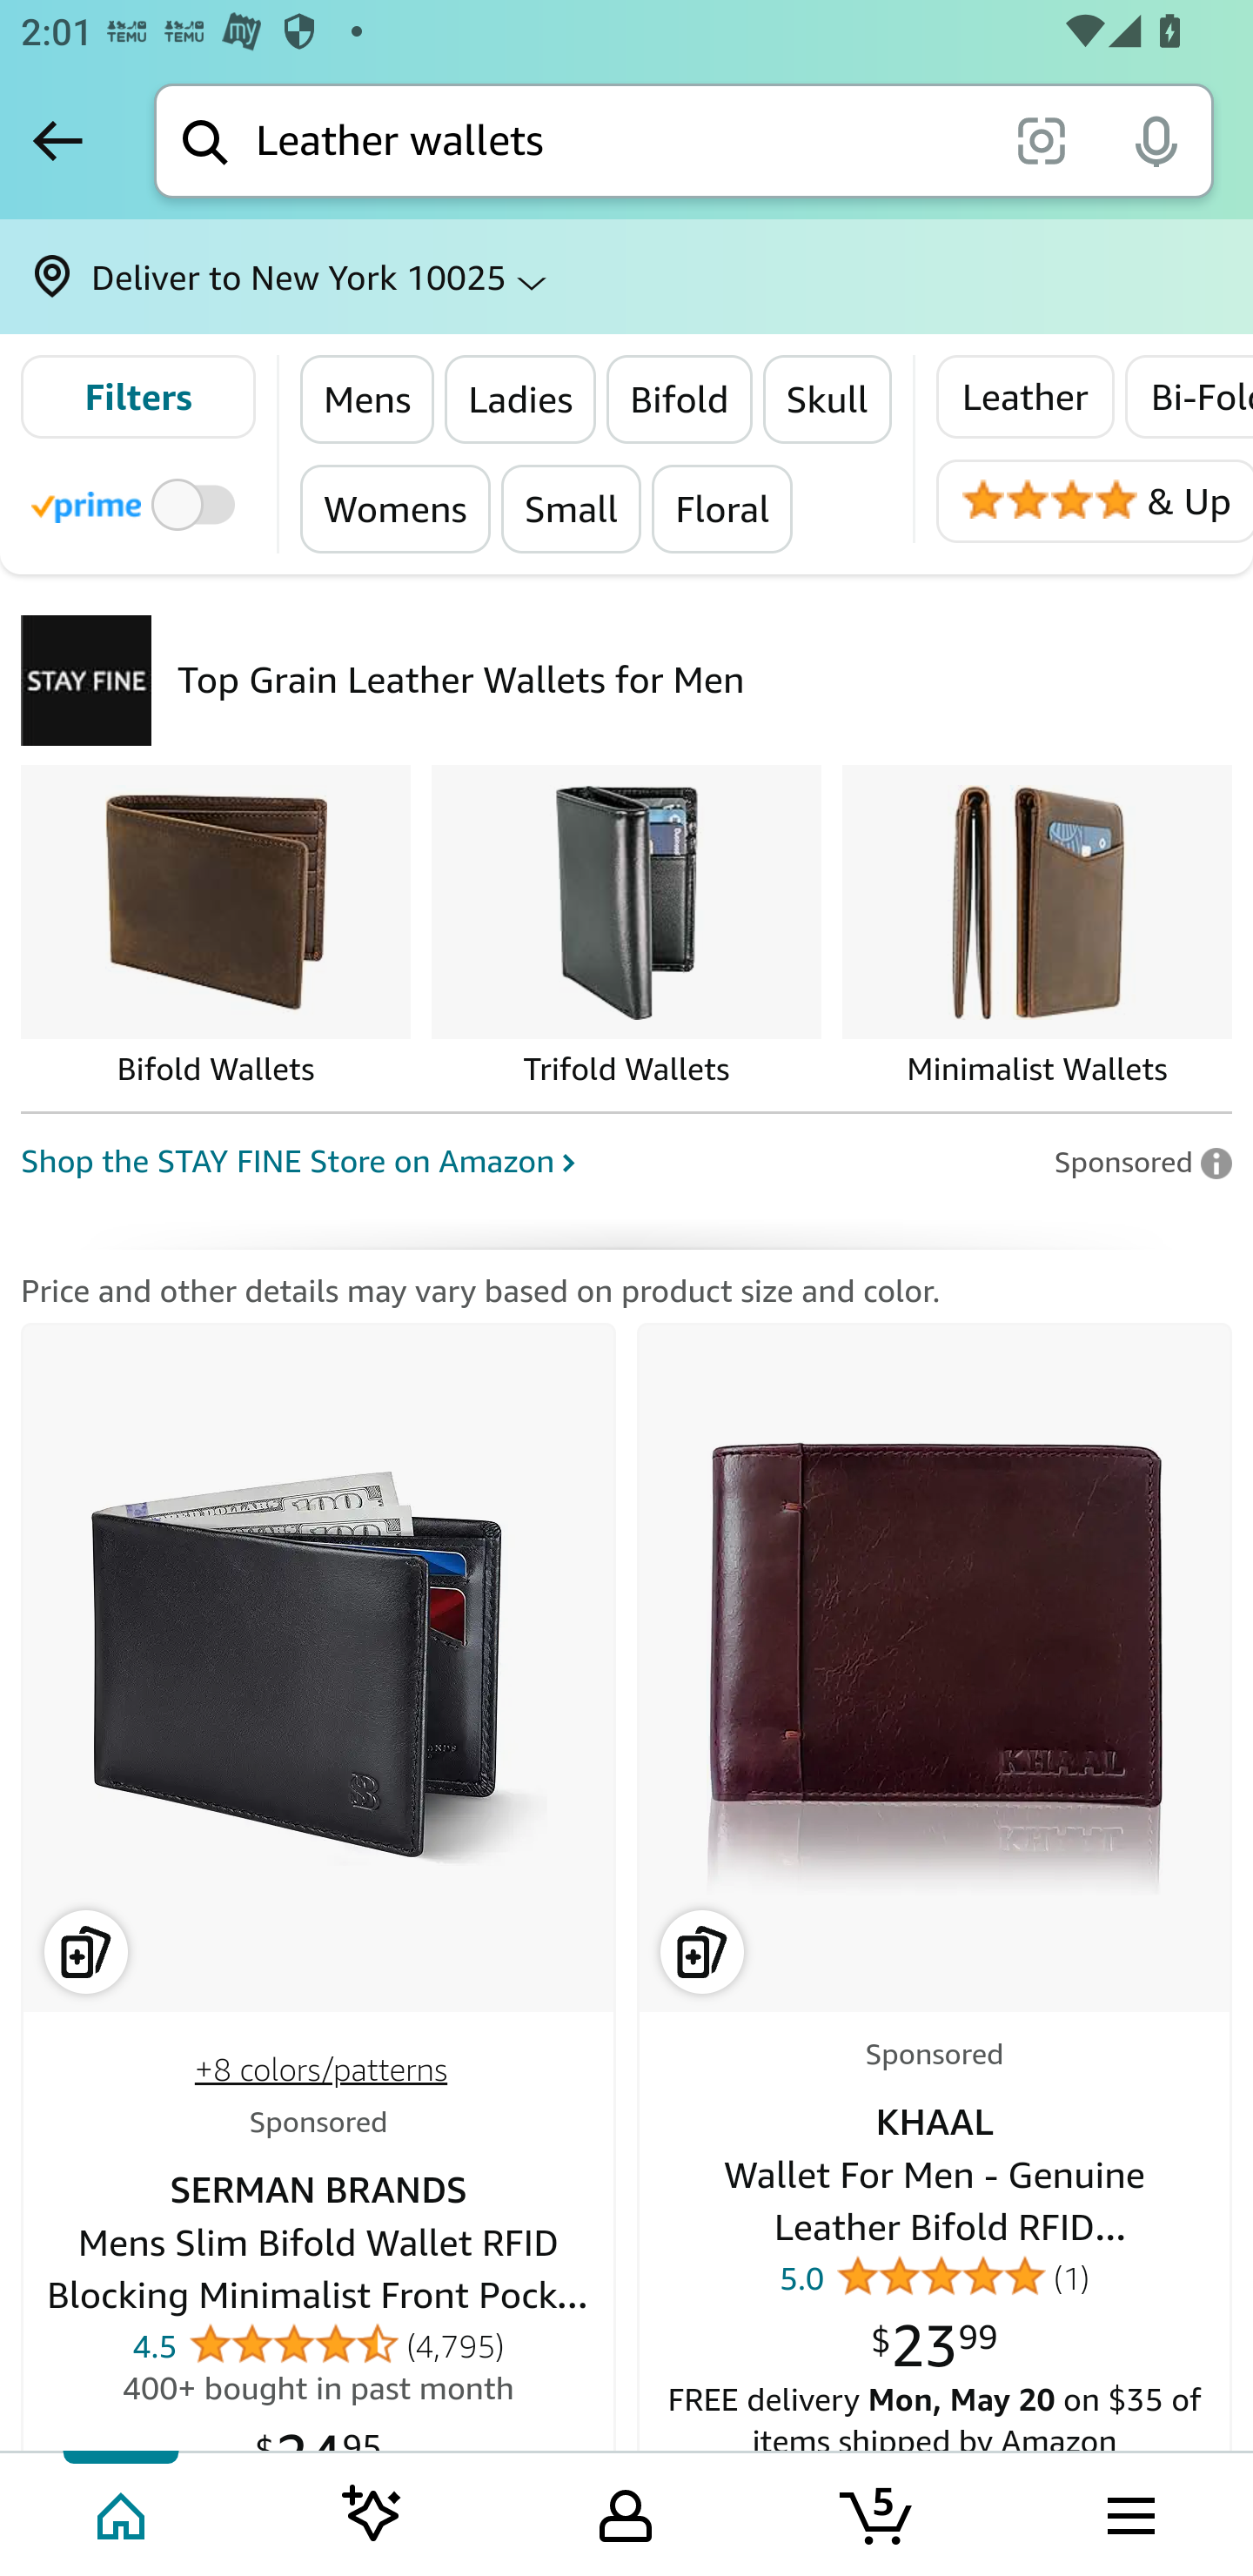  What do you see at coordinates (1025, 397) in the screenshot?
I see `Leather` at bounding box center [1025, 397].